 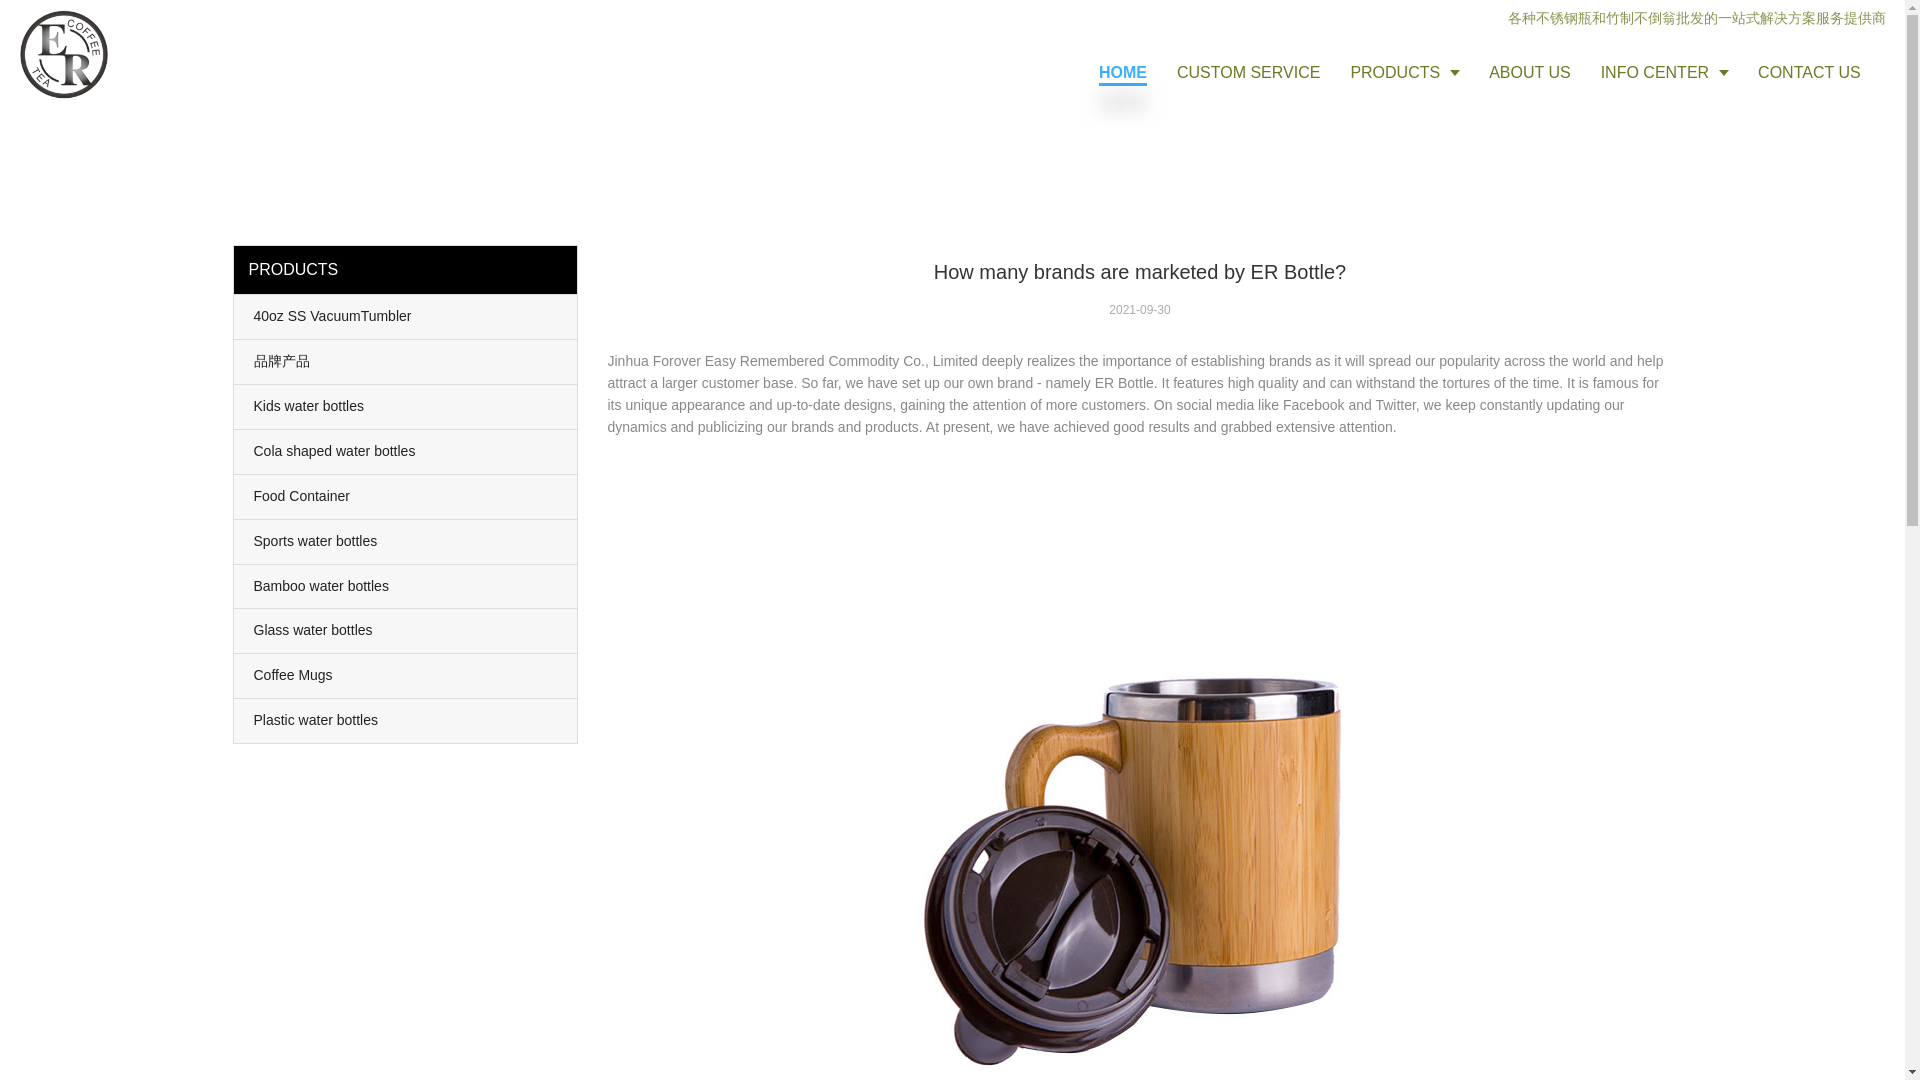 What do you see at coordinates (406, 452) in the screenshot?
I see `Cola shaped water bottles` at bounding box center [406, 452].